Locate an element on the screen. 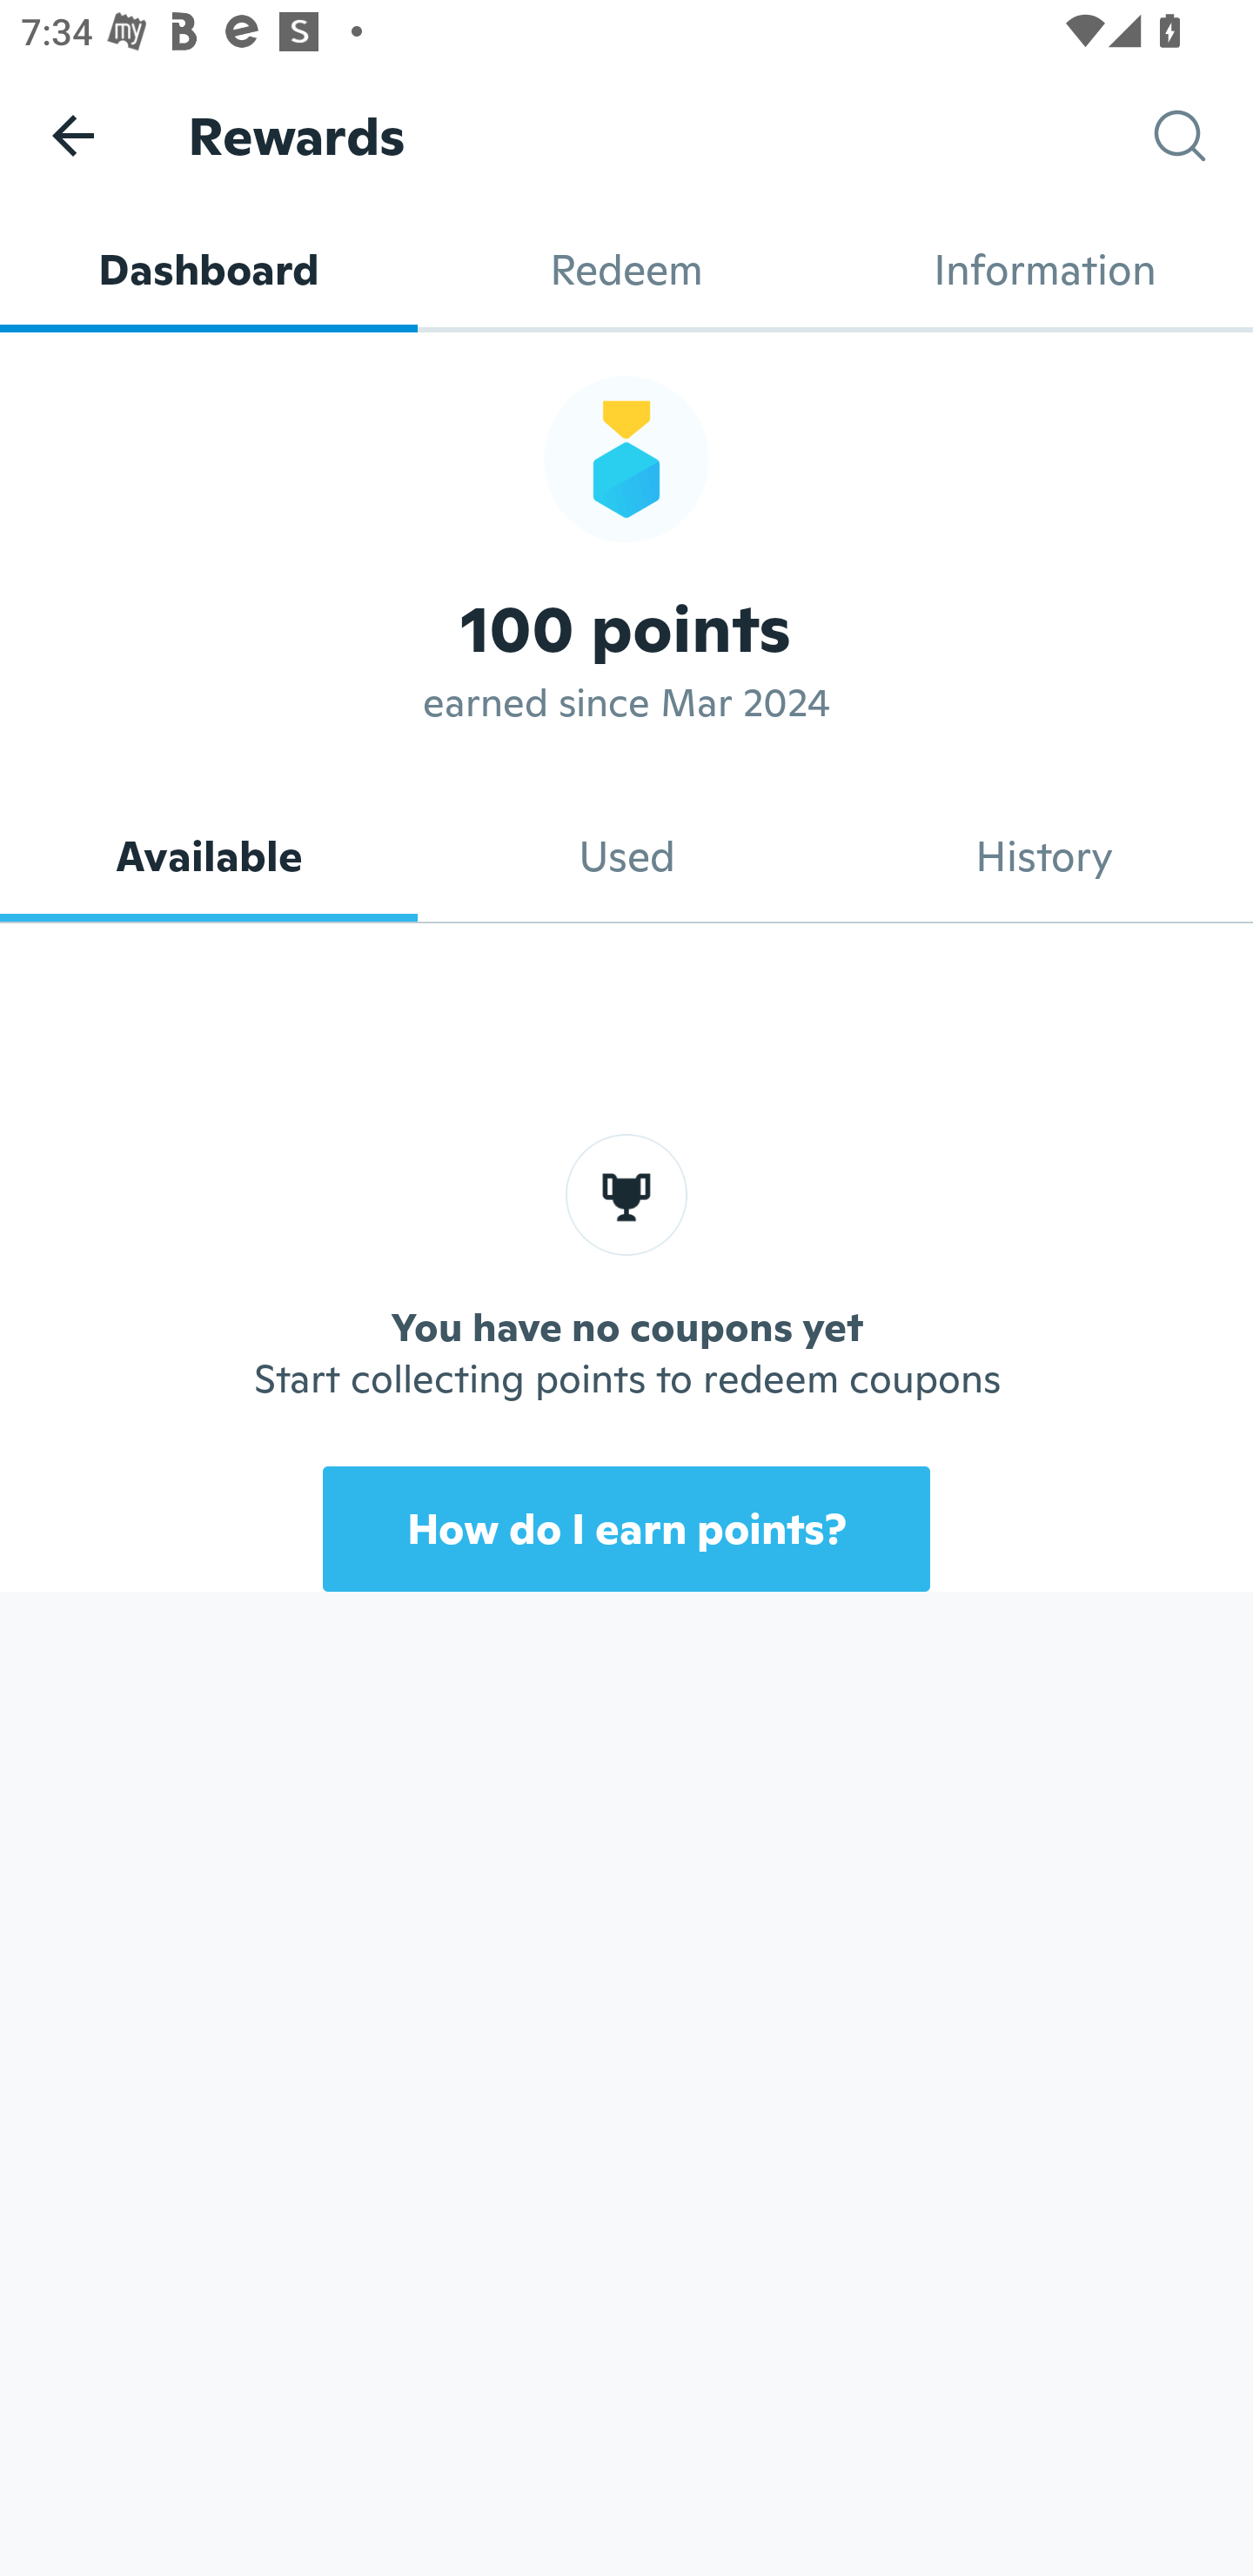  Redeem is located at coordinates (626, 270).